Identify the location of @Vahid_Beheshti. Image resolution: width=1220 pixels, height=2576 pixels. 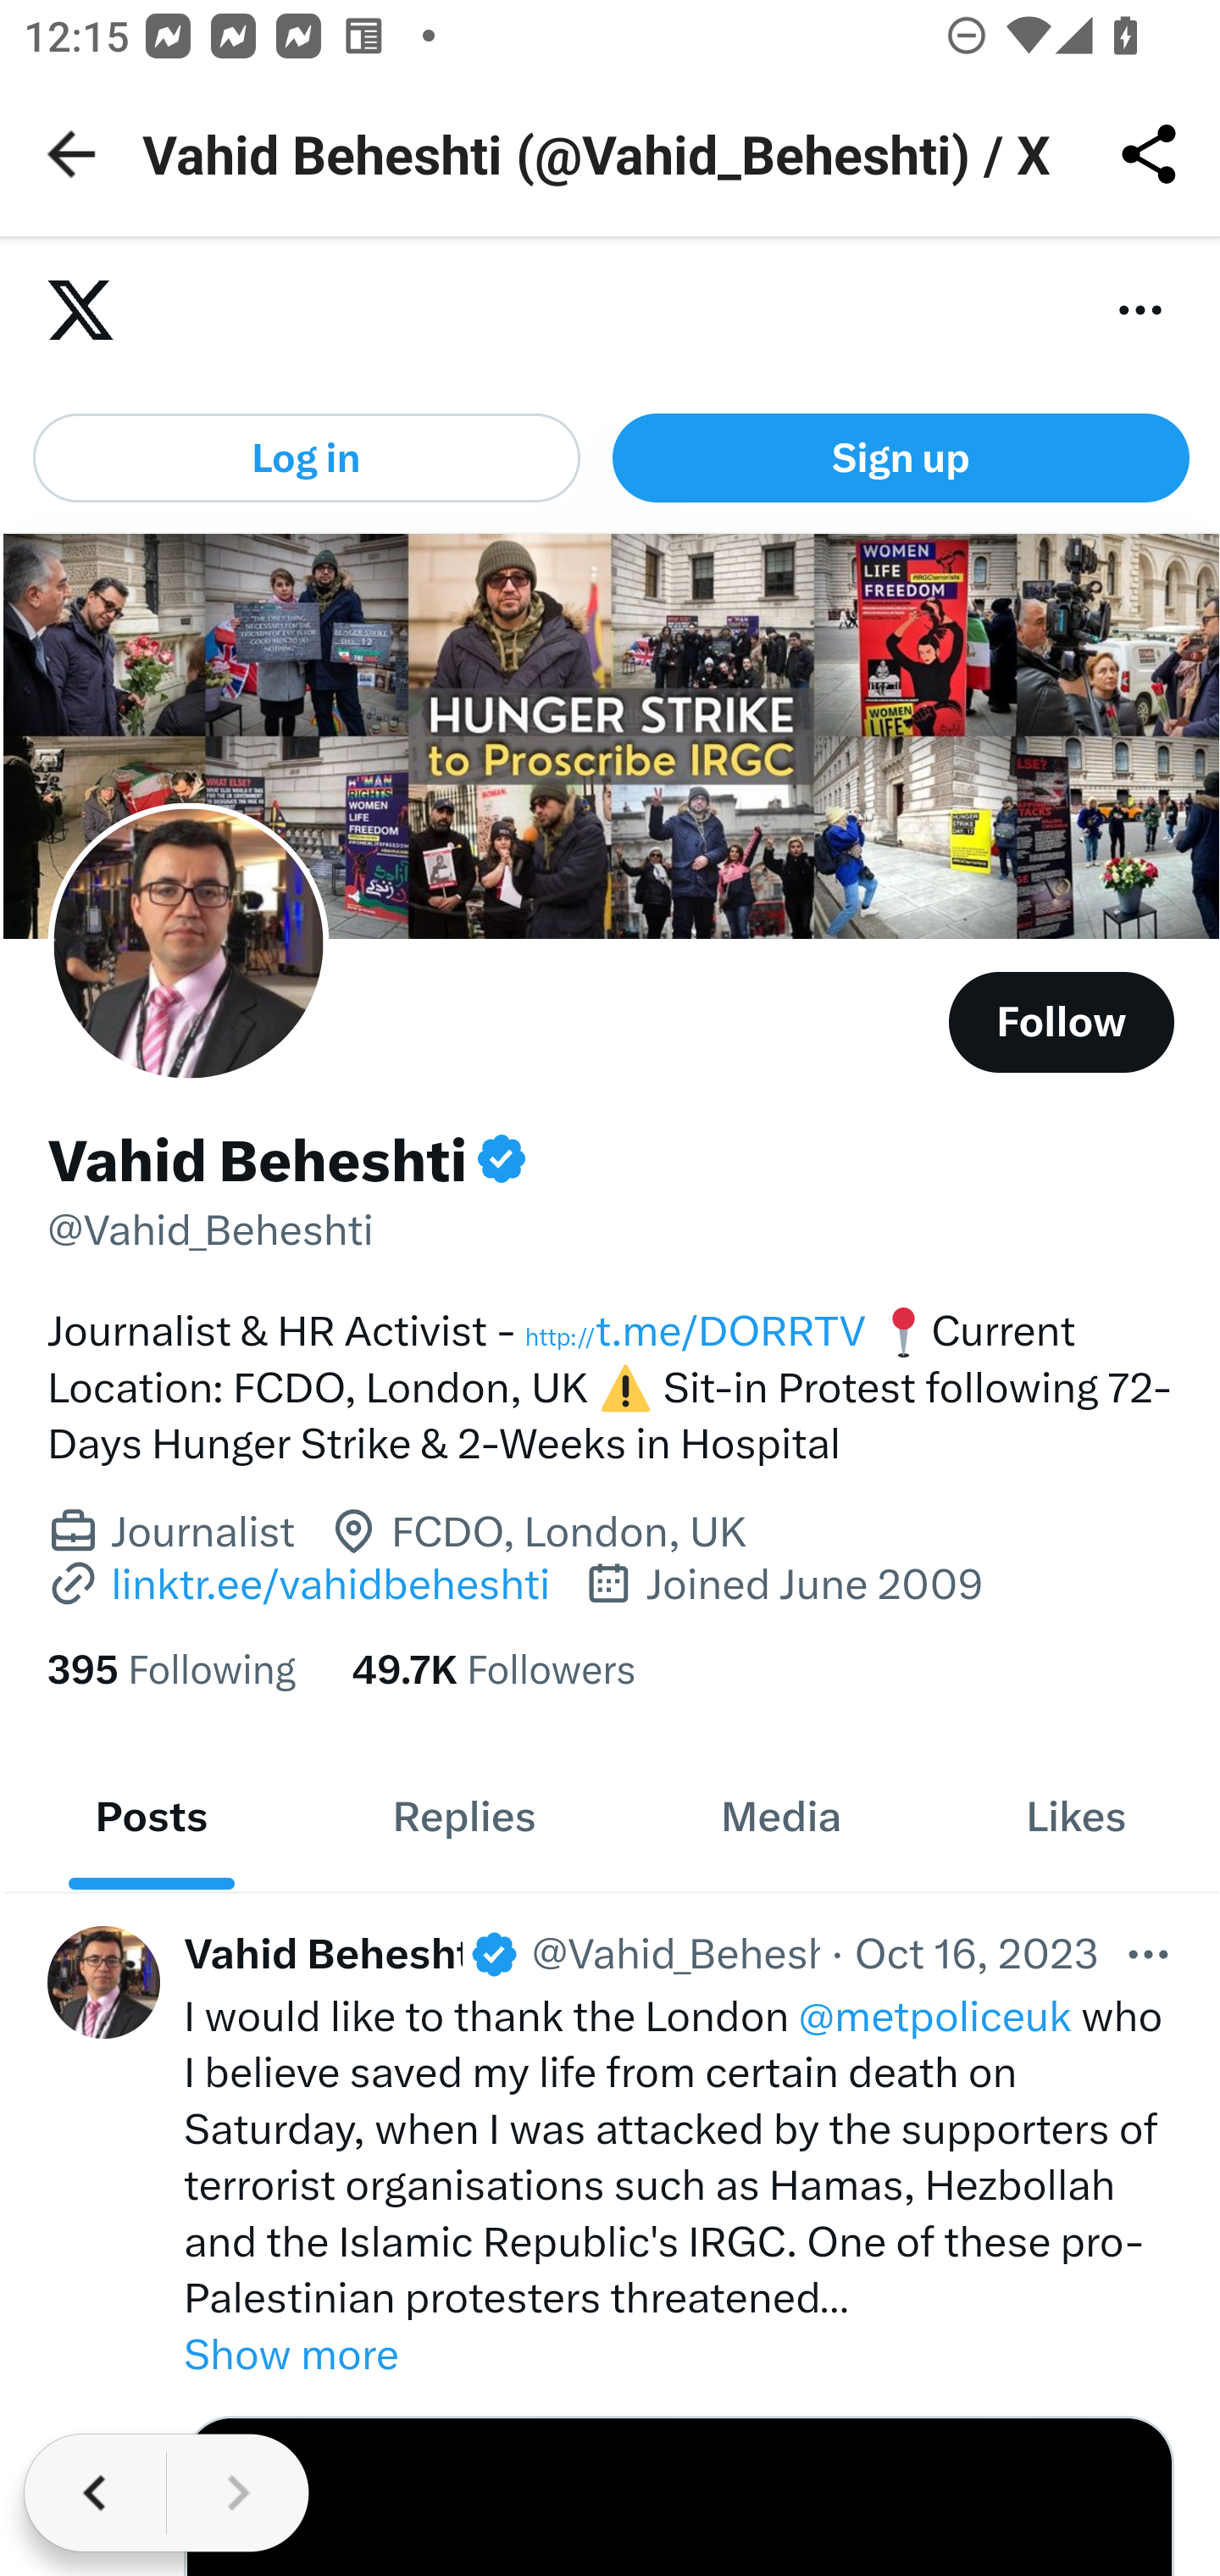
(212, 1230).